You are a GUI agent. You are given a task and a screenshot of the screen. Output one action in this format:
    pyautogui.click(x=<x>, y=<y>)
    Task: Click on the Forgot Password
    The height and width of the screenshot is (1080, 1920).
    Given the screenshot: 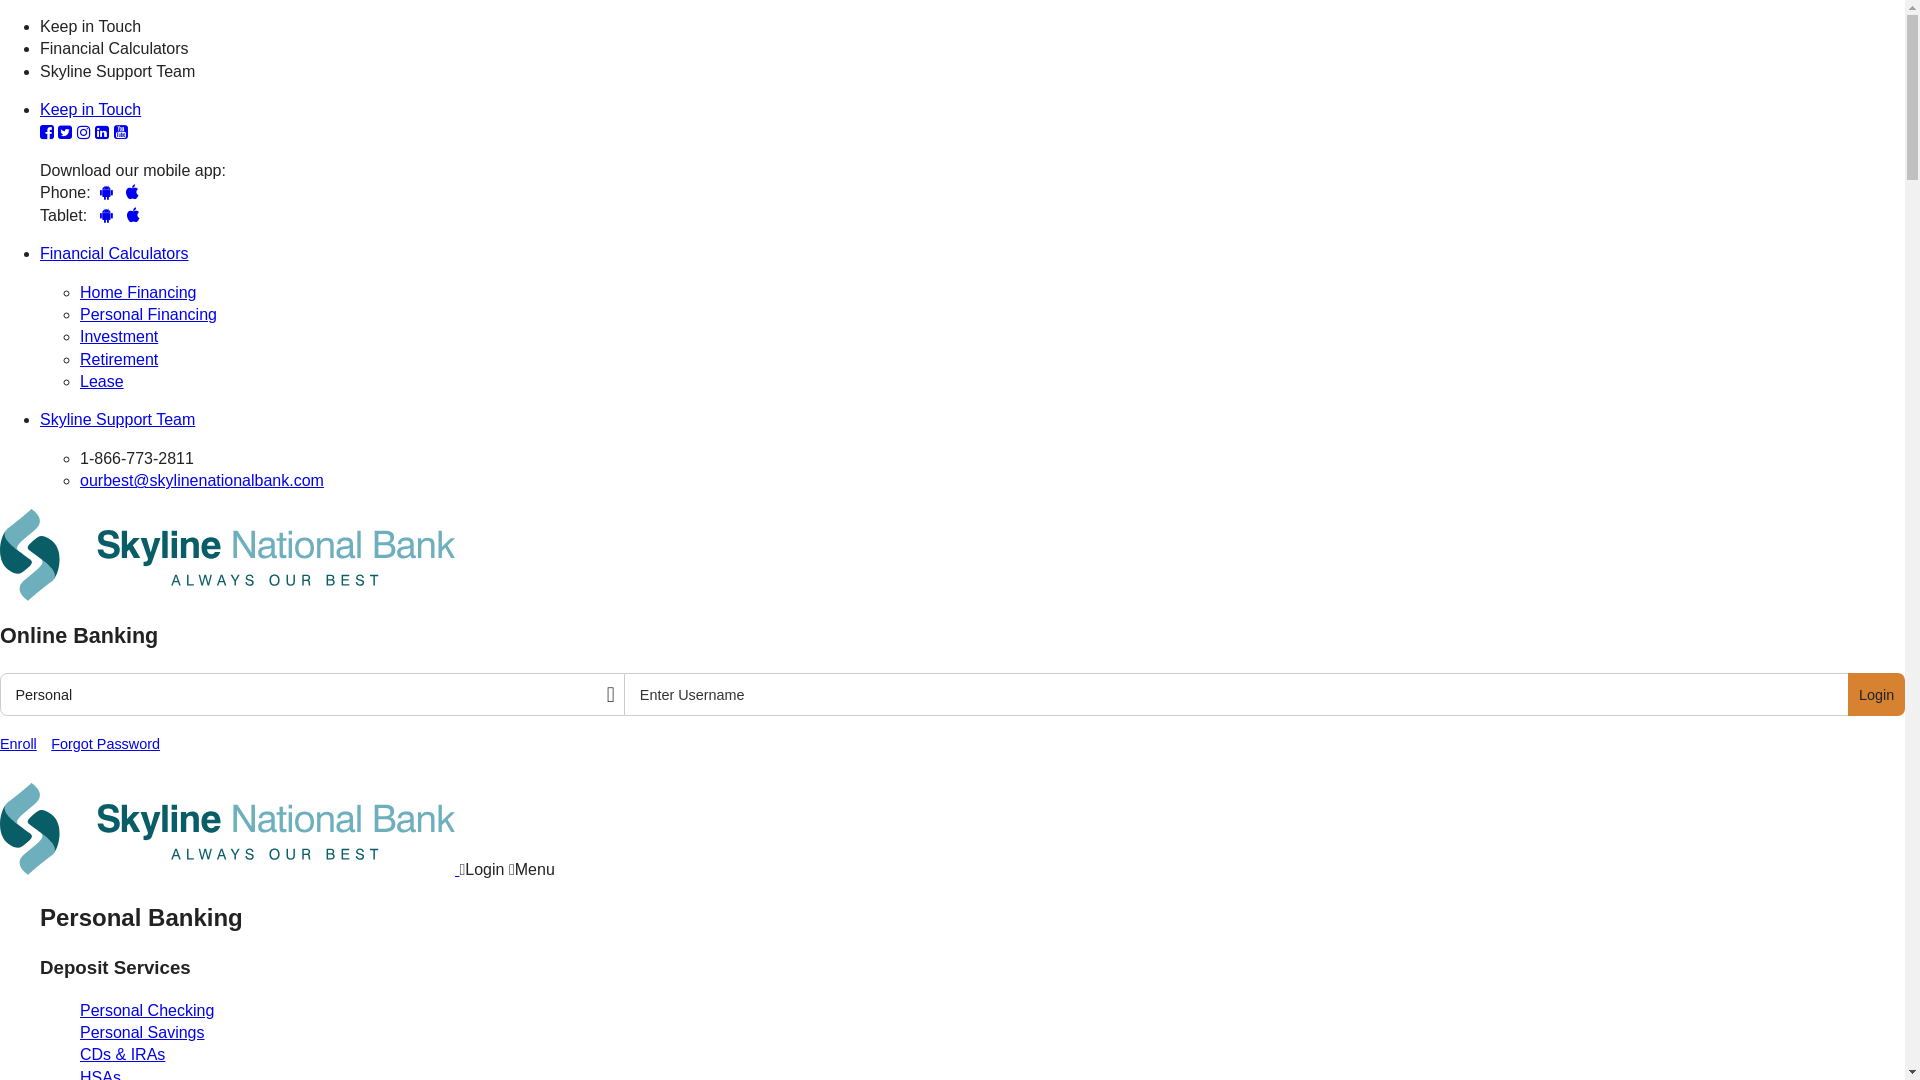 What is the action you would take?
    pyautogui.click(x=106, y=744)
    